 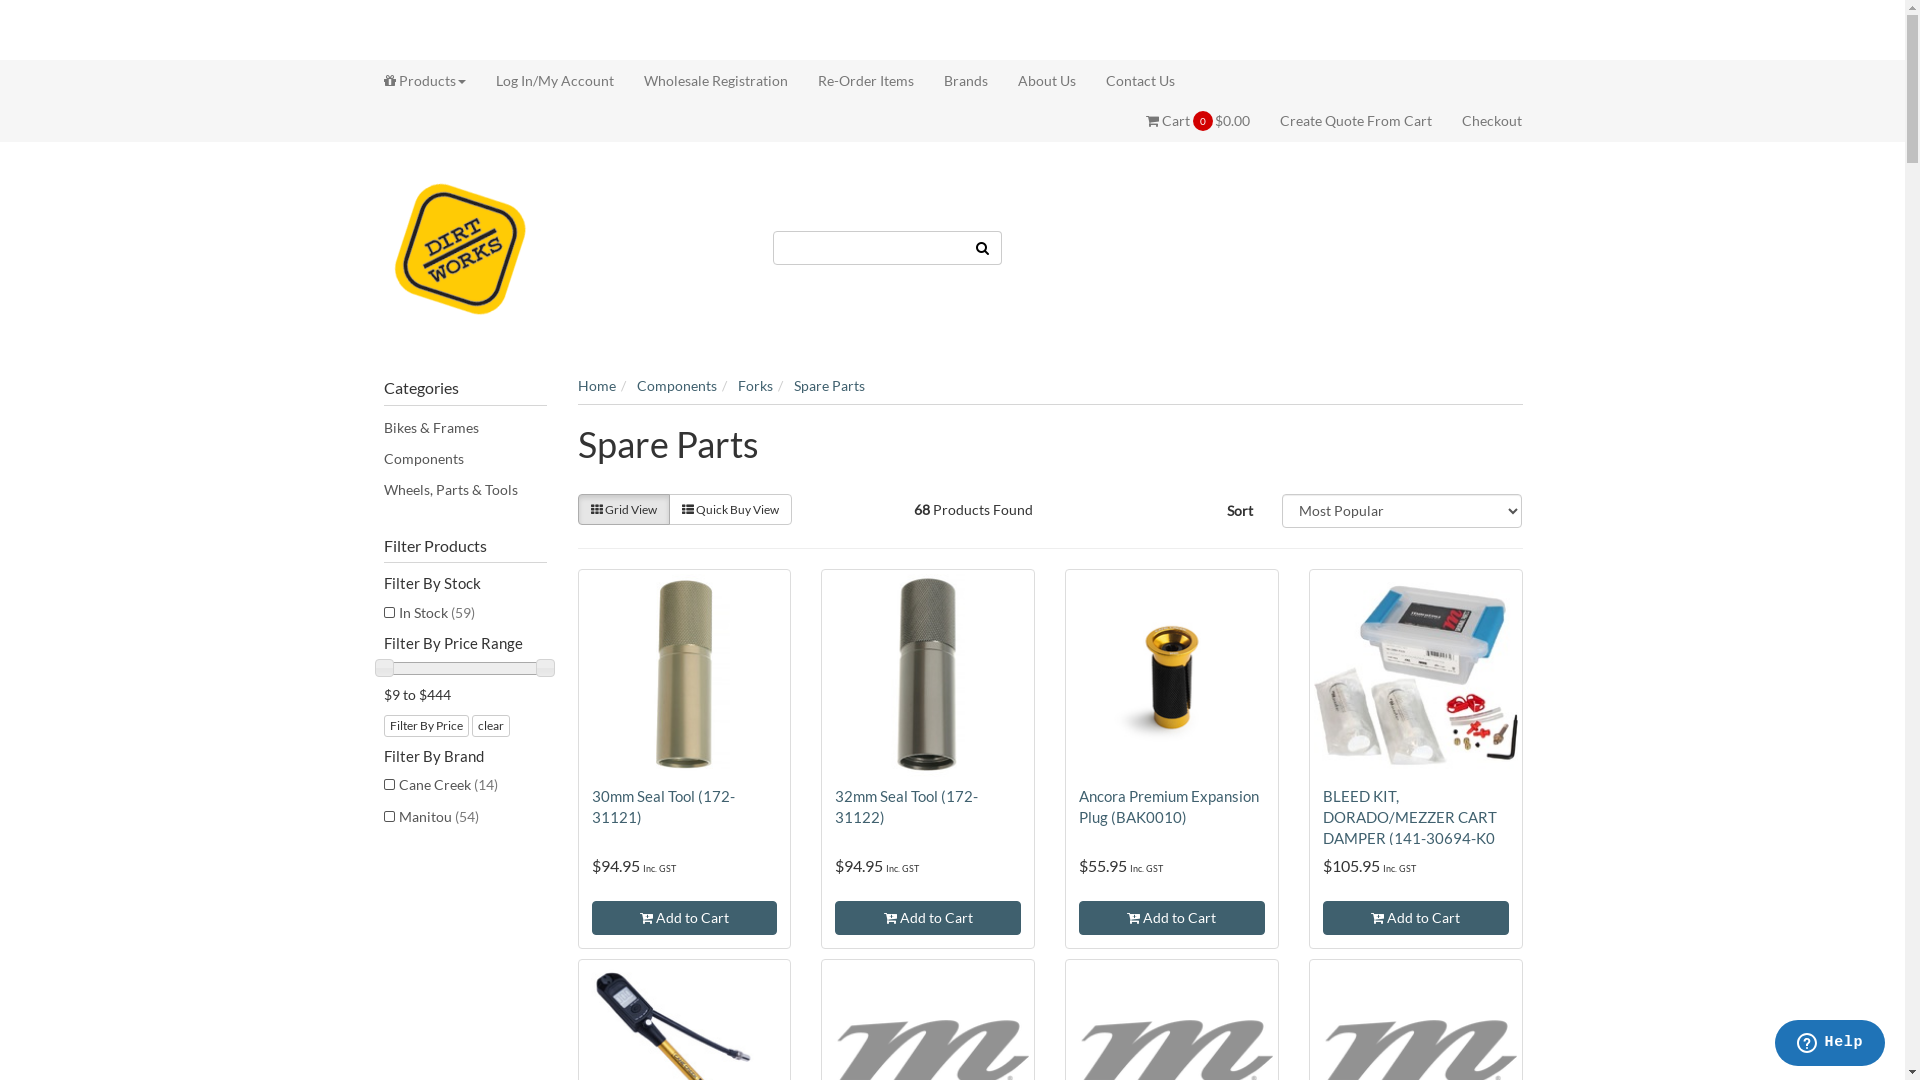 I want to click on Contact Us, so click(x=1132, y=81).